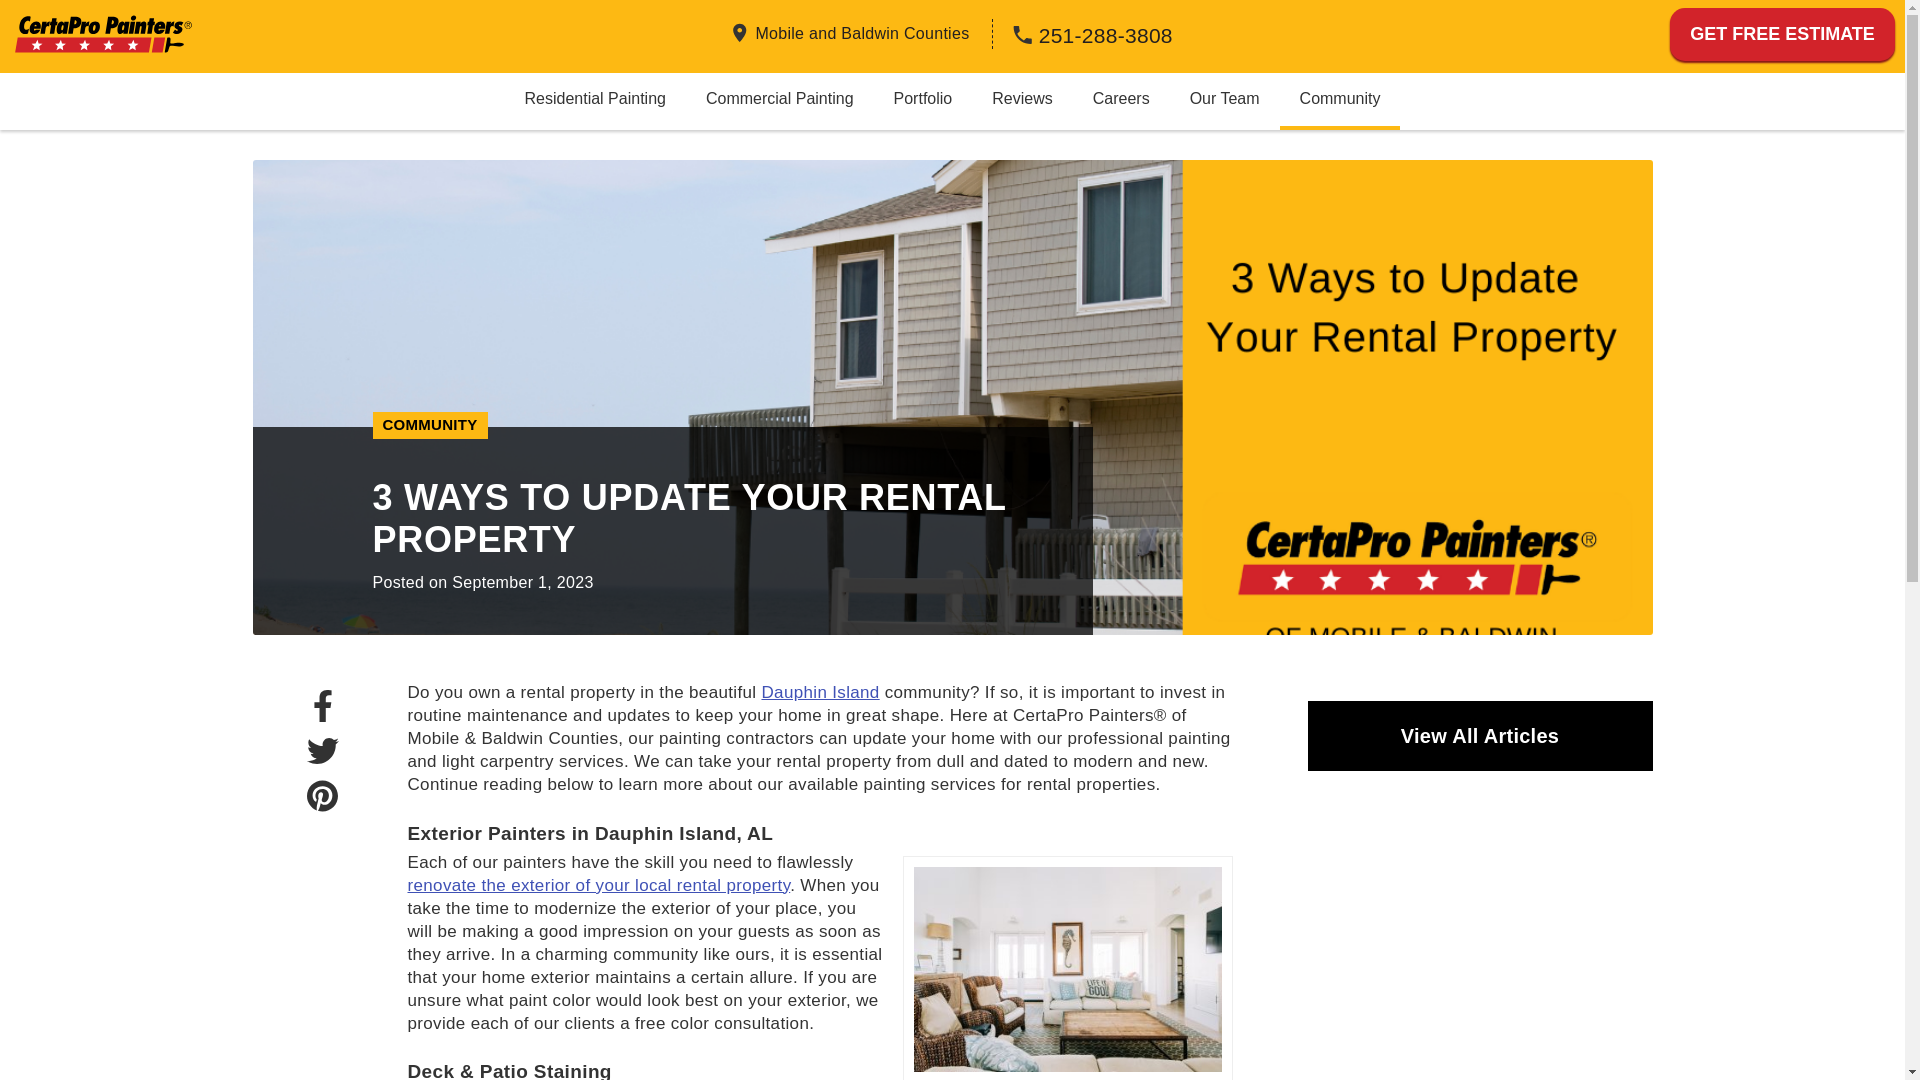 The height and width of the screenshot is (1080, 1920). What do you see at coordinates (1340, 98) in the screenshot?
I see `Community` at bounding box center [1340, 98].